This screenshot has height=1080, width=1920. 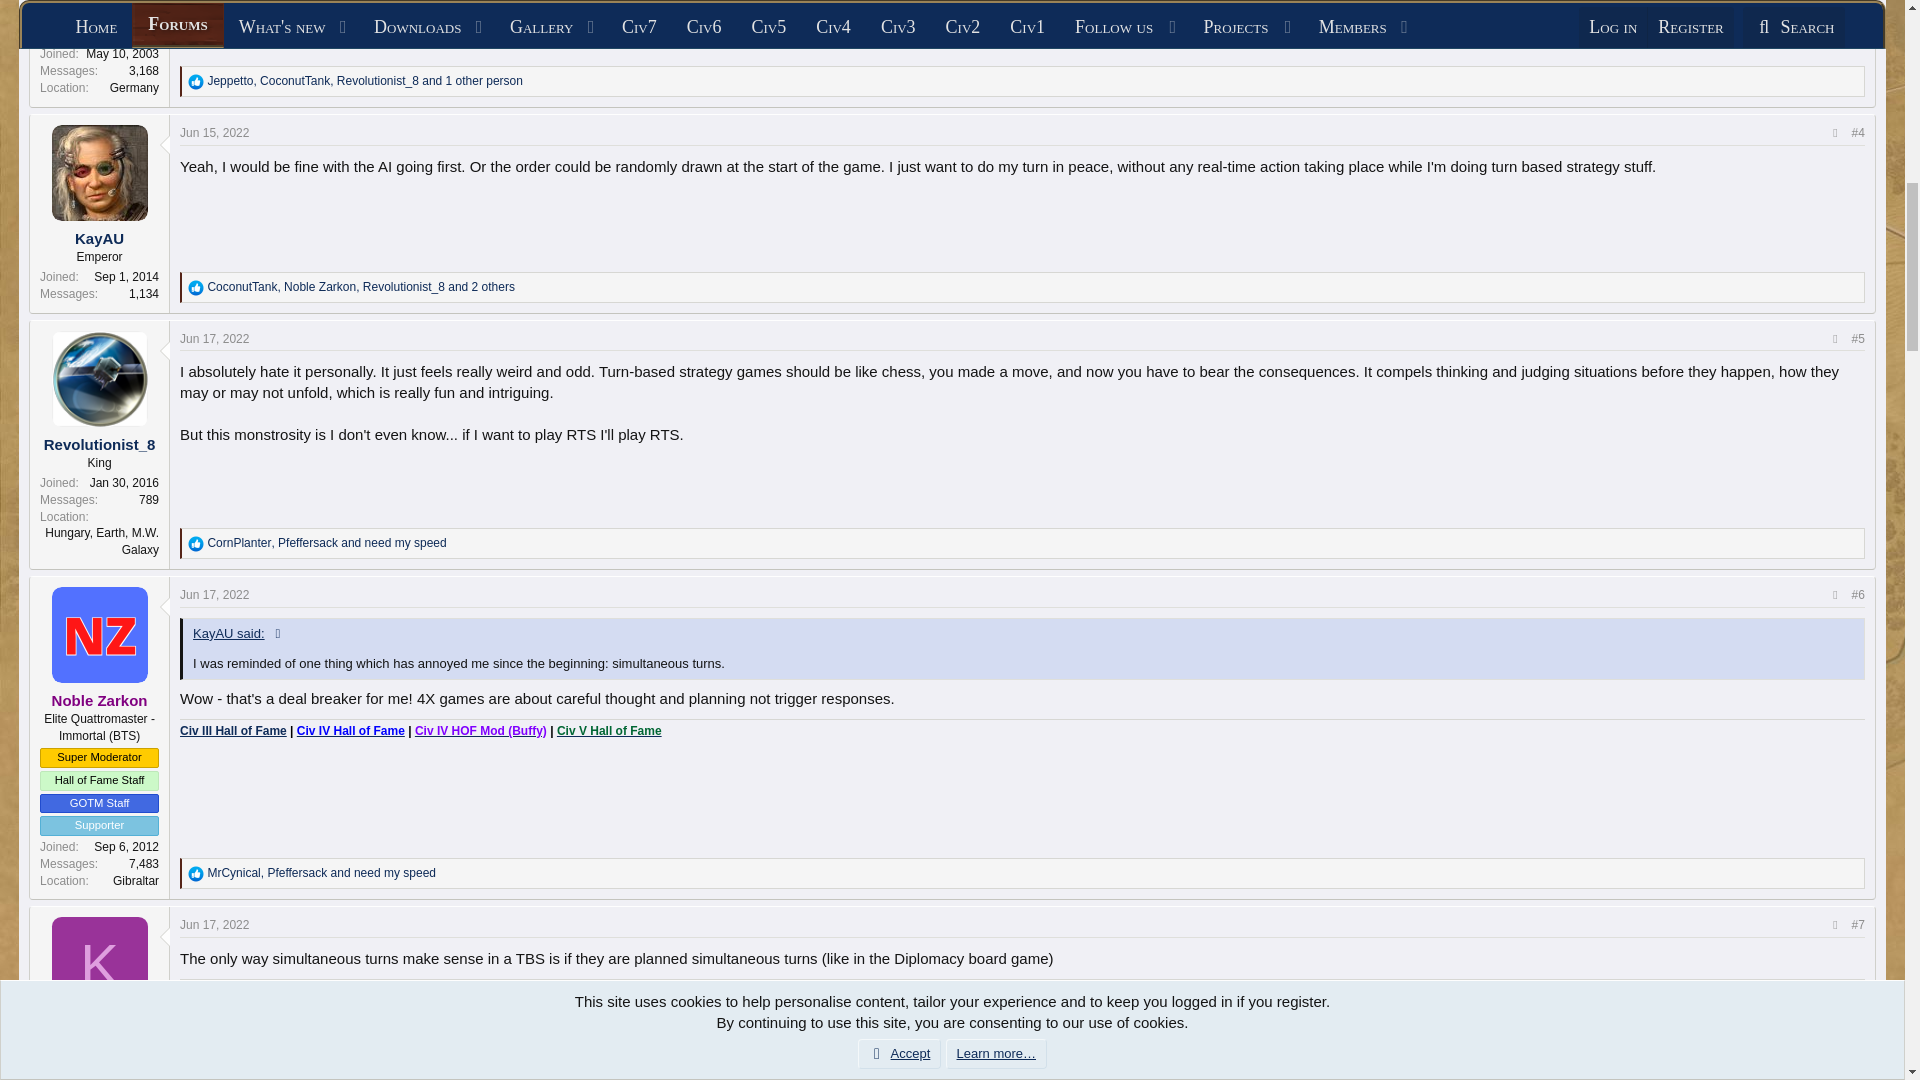 What do you see at coordinates (214, 133) in the screenshot?
I see `Jun 15, 2022 at 4:00 AM` at bounding box center [214, 133].